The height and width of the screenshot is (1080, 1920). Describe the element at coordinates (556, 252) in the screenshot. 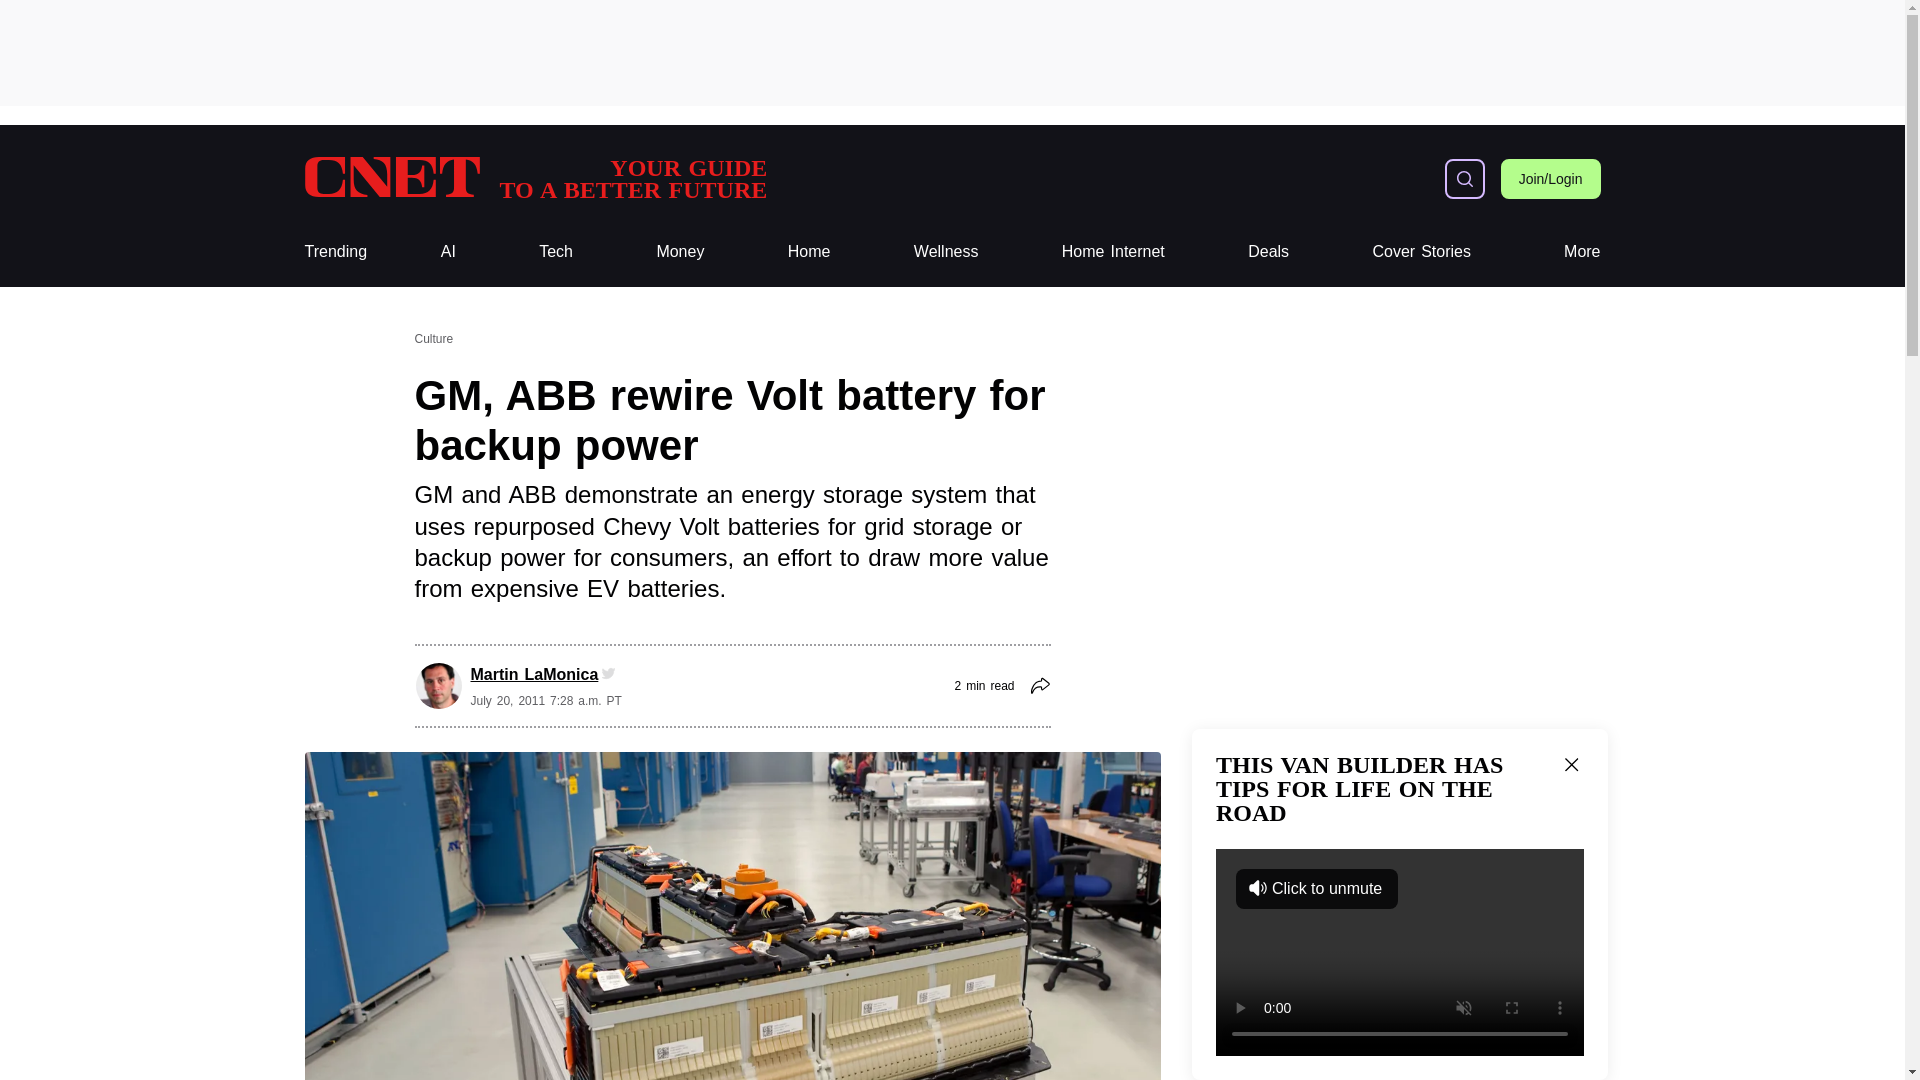

I see `Tech` at that location.